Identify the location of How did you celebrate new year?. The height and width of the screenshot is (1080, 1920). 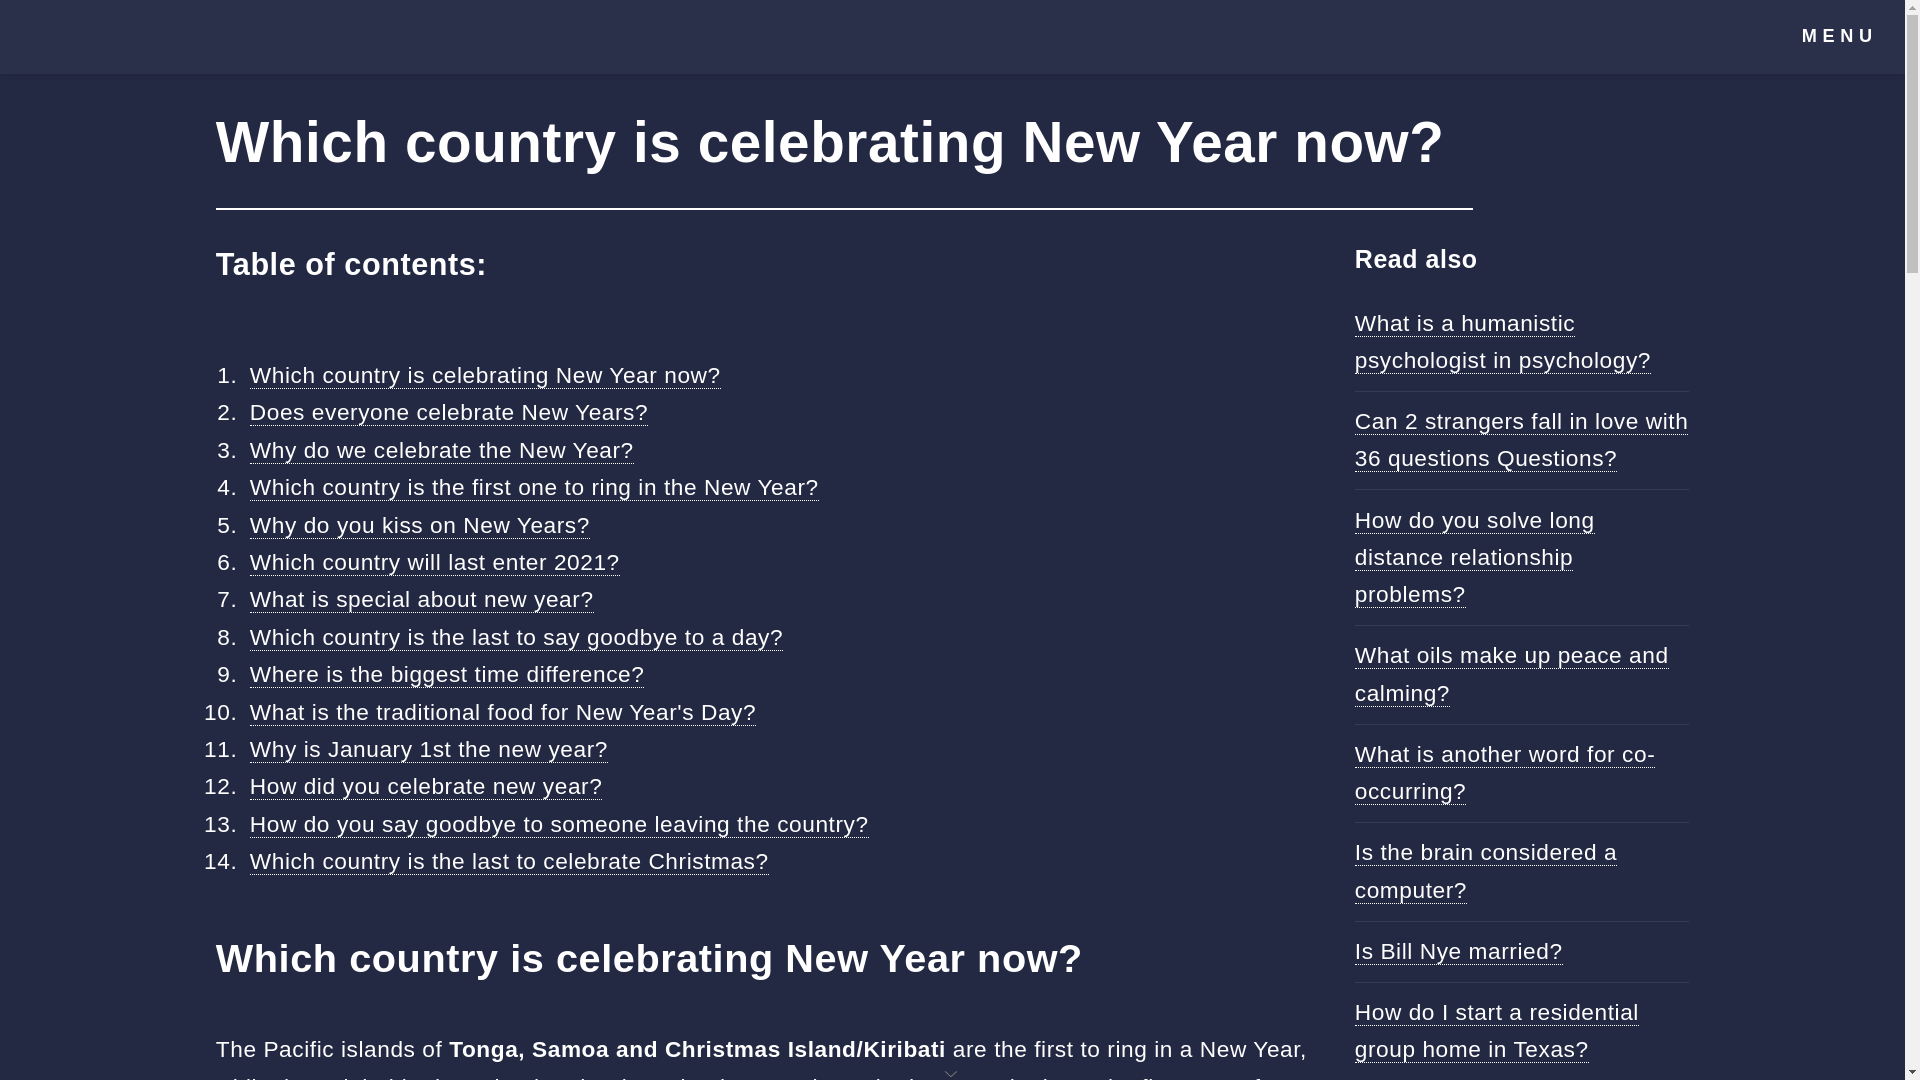
(426, 786).